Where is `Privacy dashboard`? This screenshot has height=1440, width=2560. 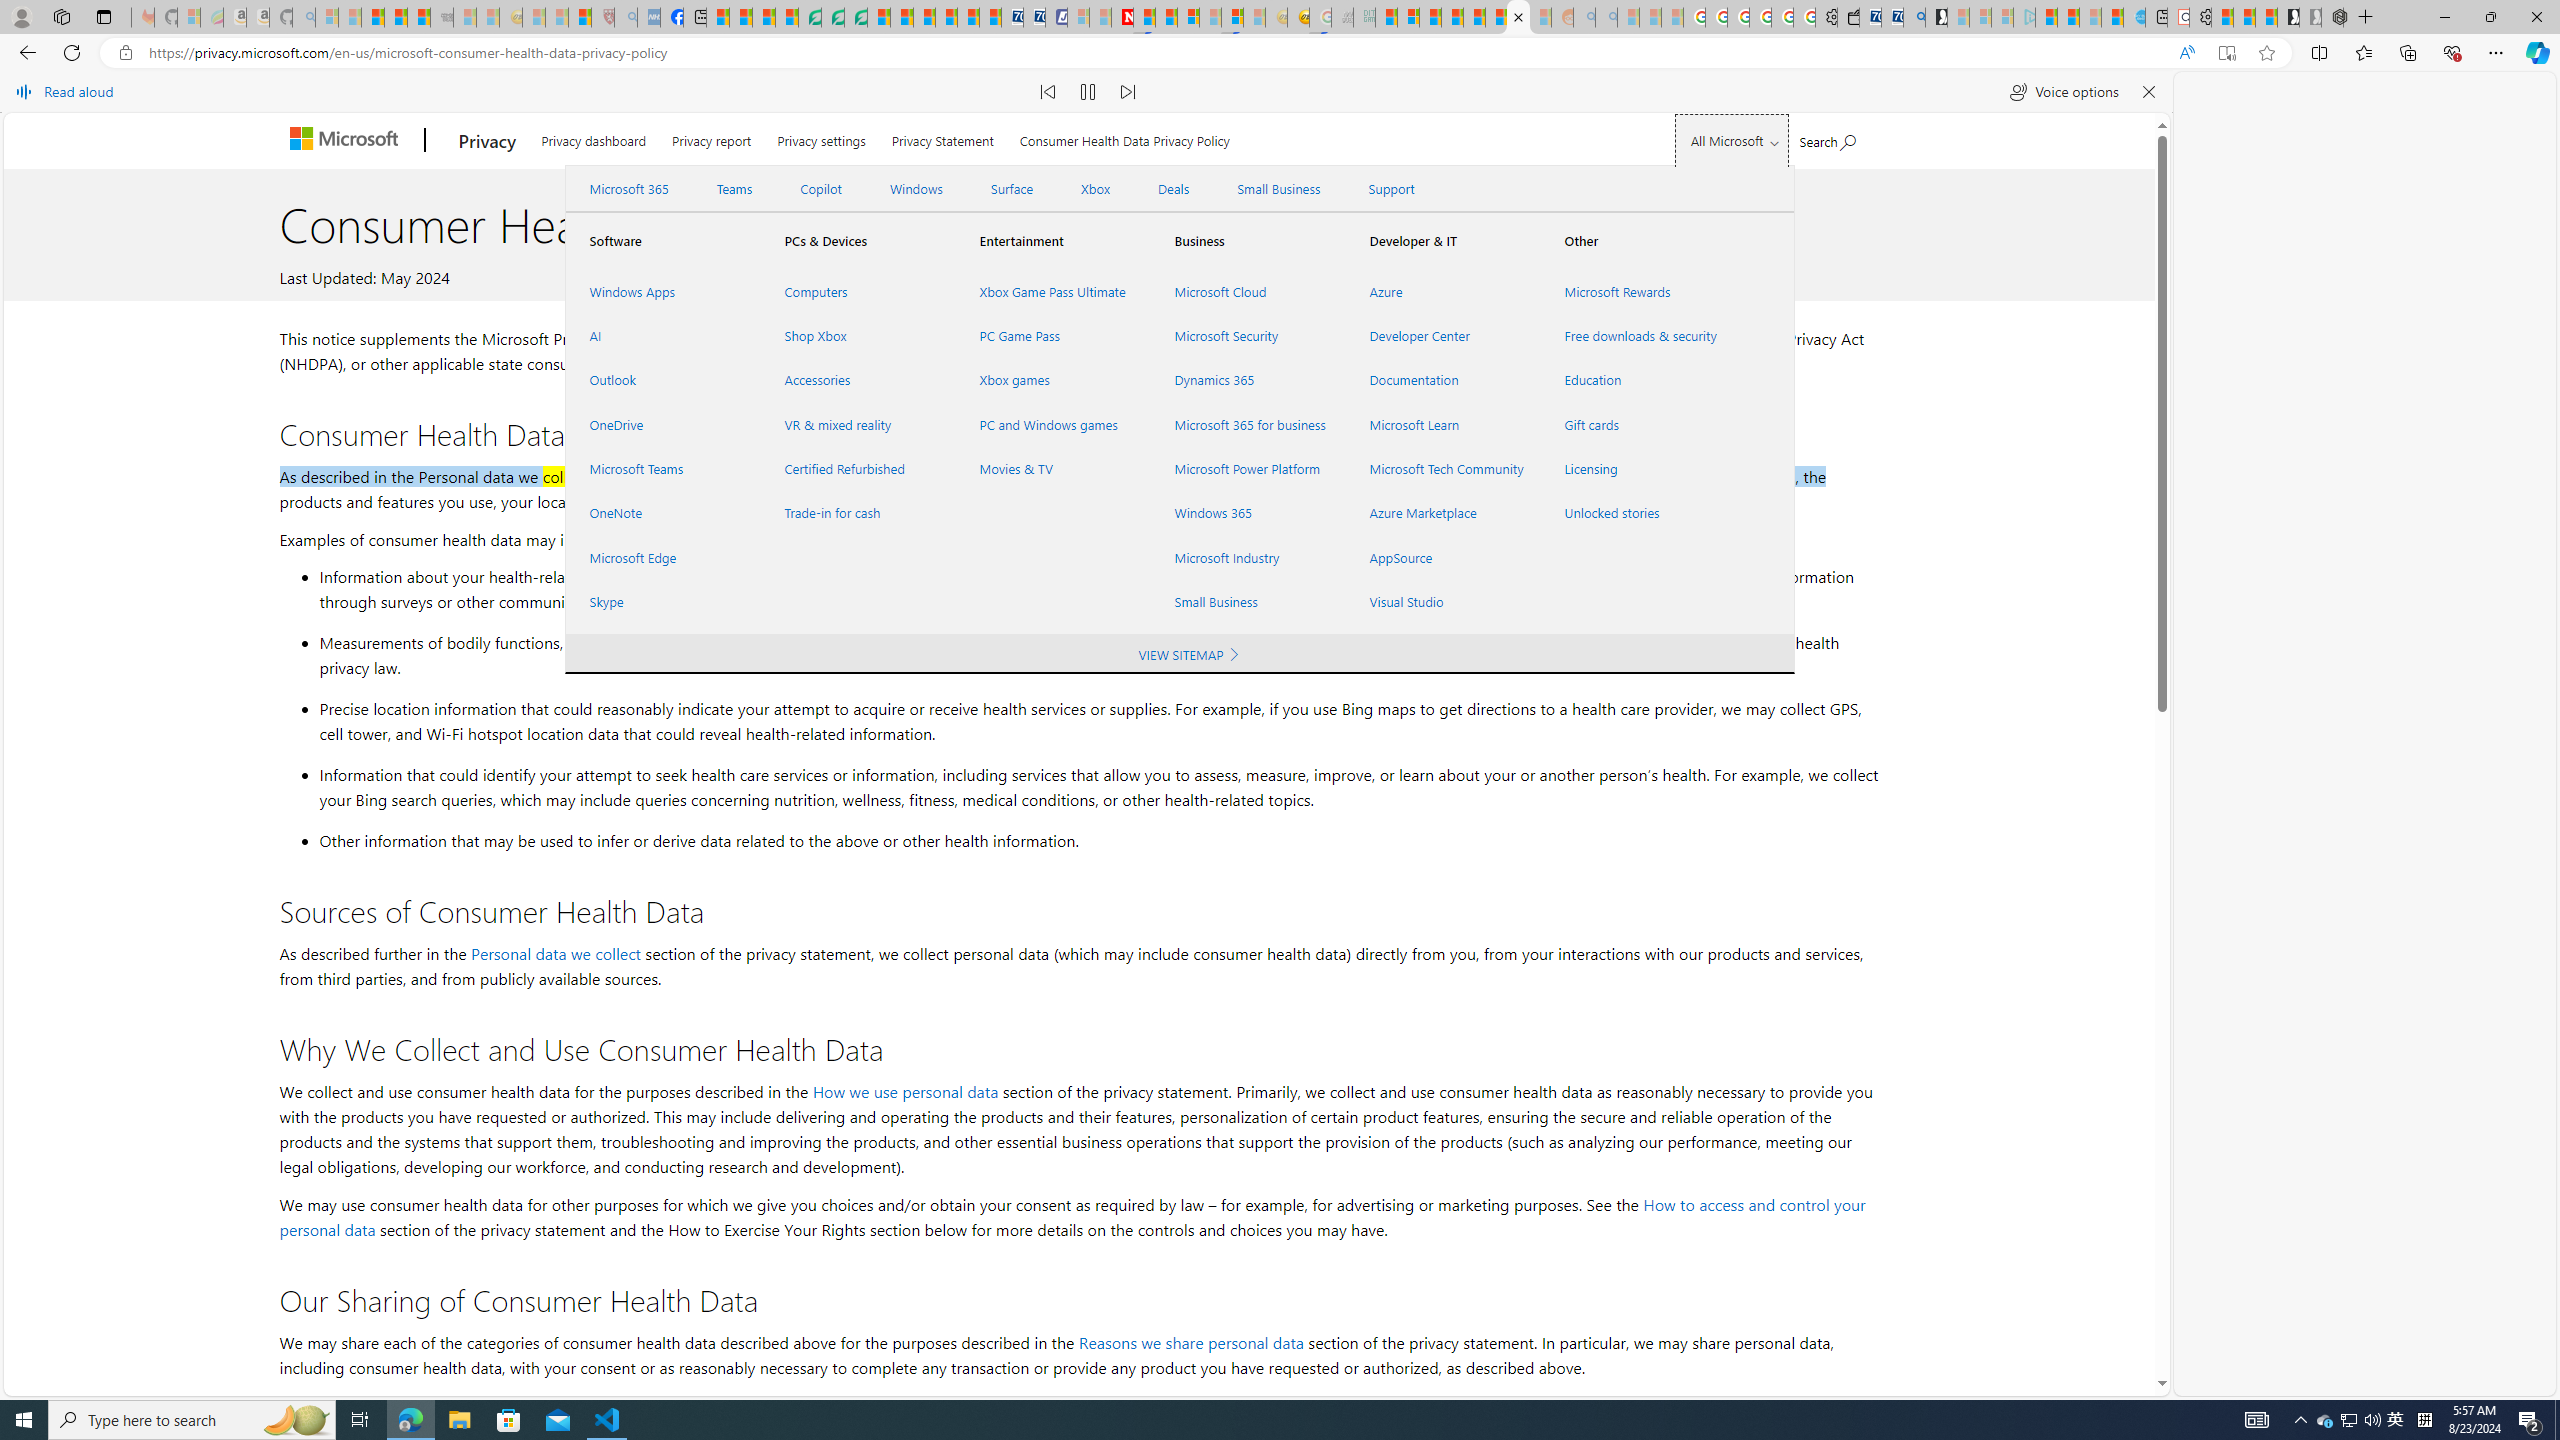
Privacy dashboard is located at coordinates (594, 136).